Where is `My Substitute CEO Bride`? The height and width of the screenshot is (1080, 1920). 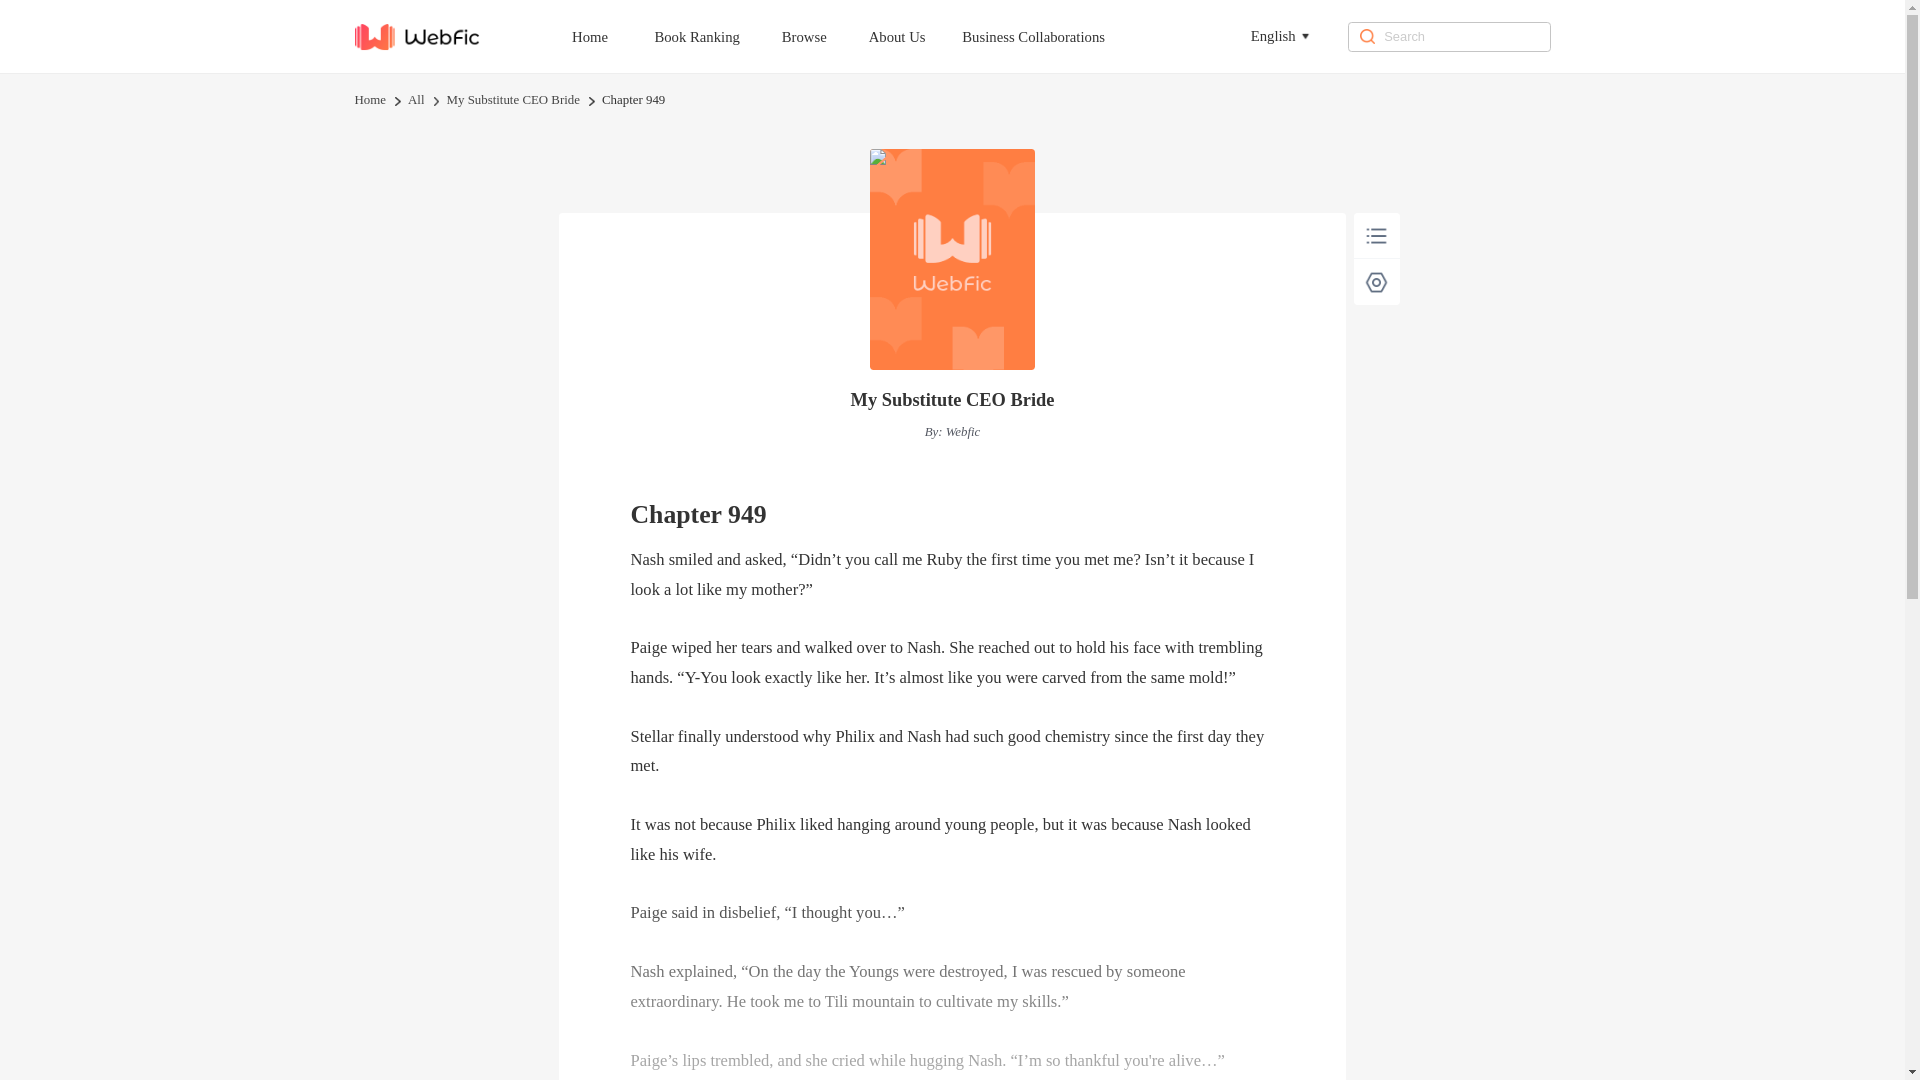 My Substitute CEO Bride is located at coordinates (513, 100).